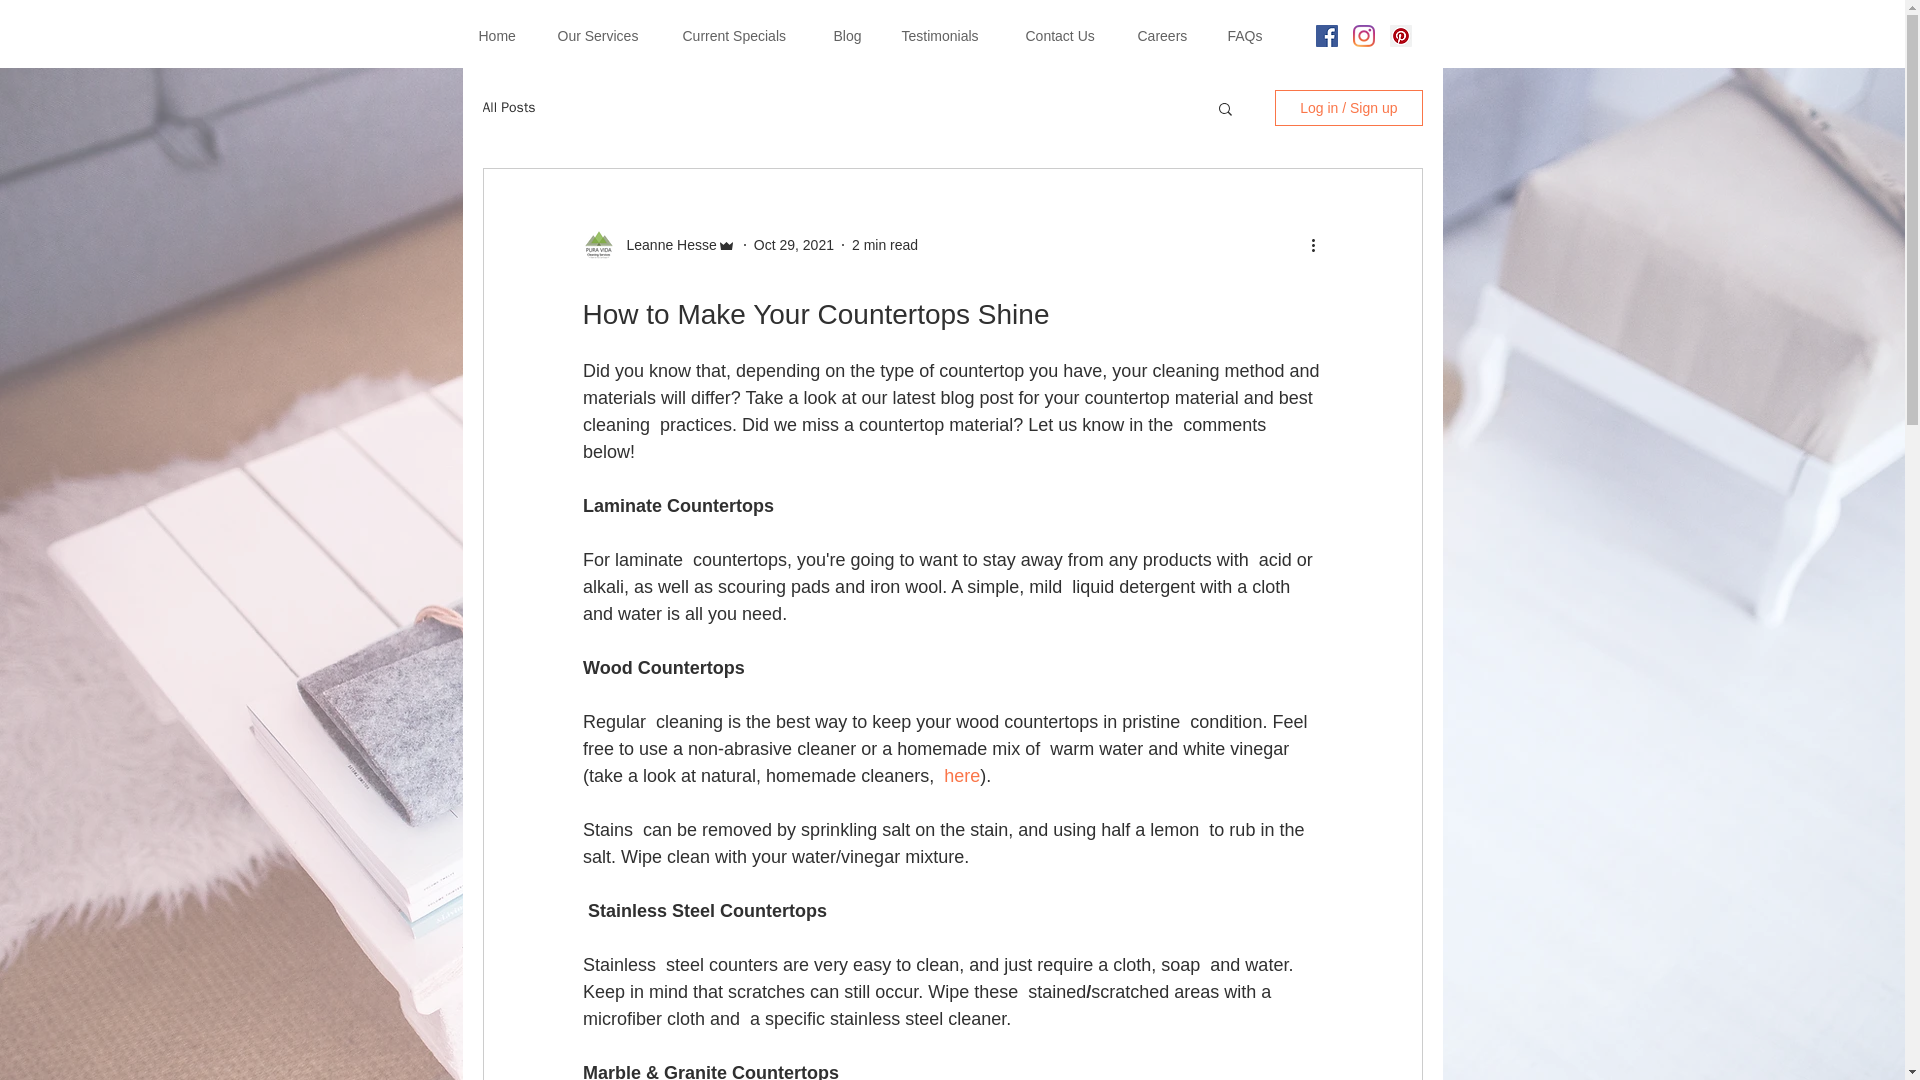 The width and height of the screenshot is (1920, 1080). Describe the element at coordinates (604, 36) in the screenshot. I see `Our Services` at that location.